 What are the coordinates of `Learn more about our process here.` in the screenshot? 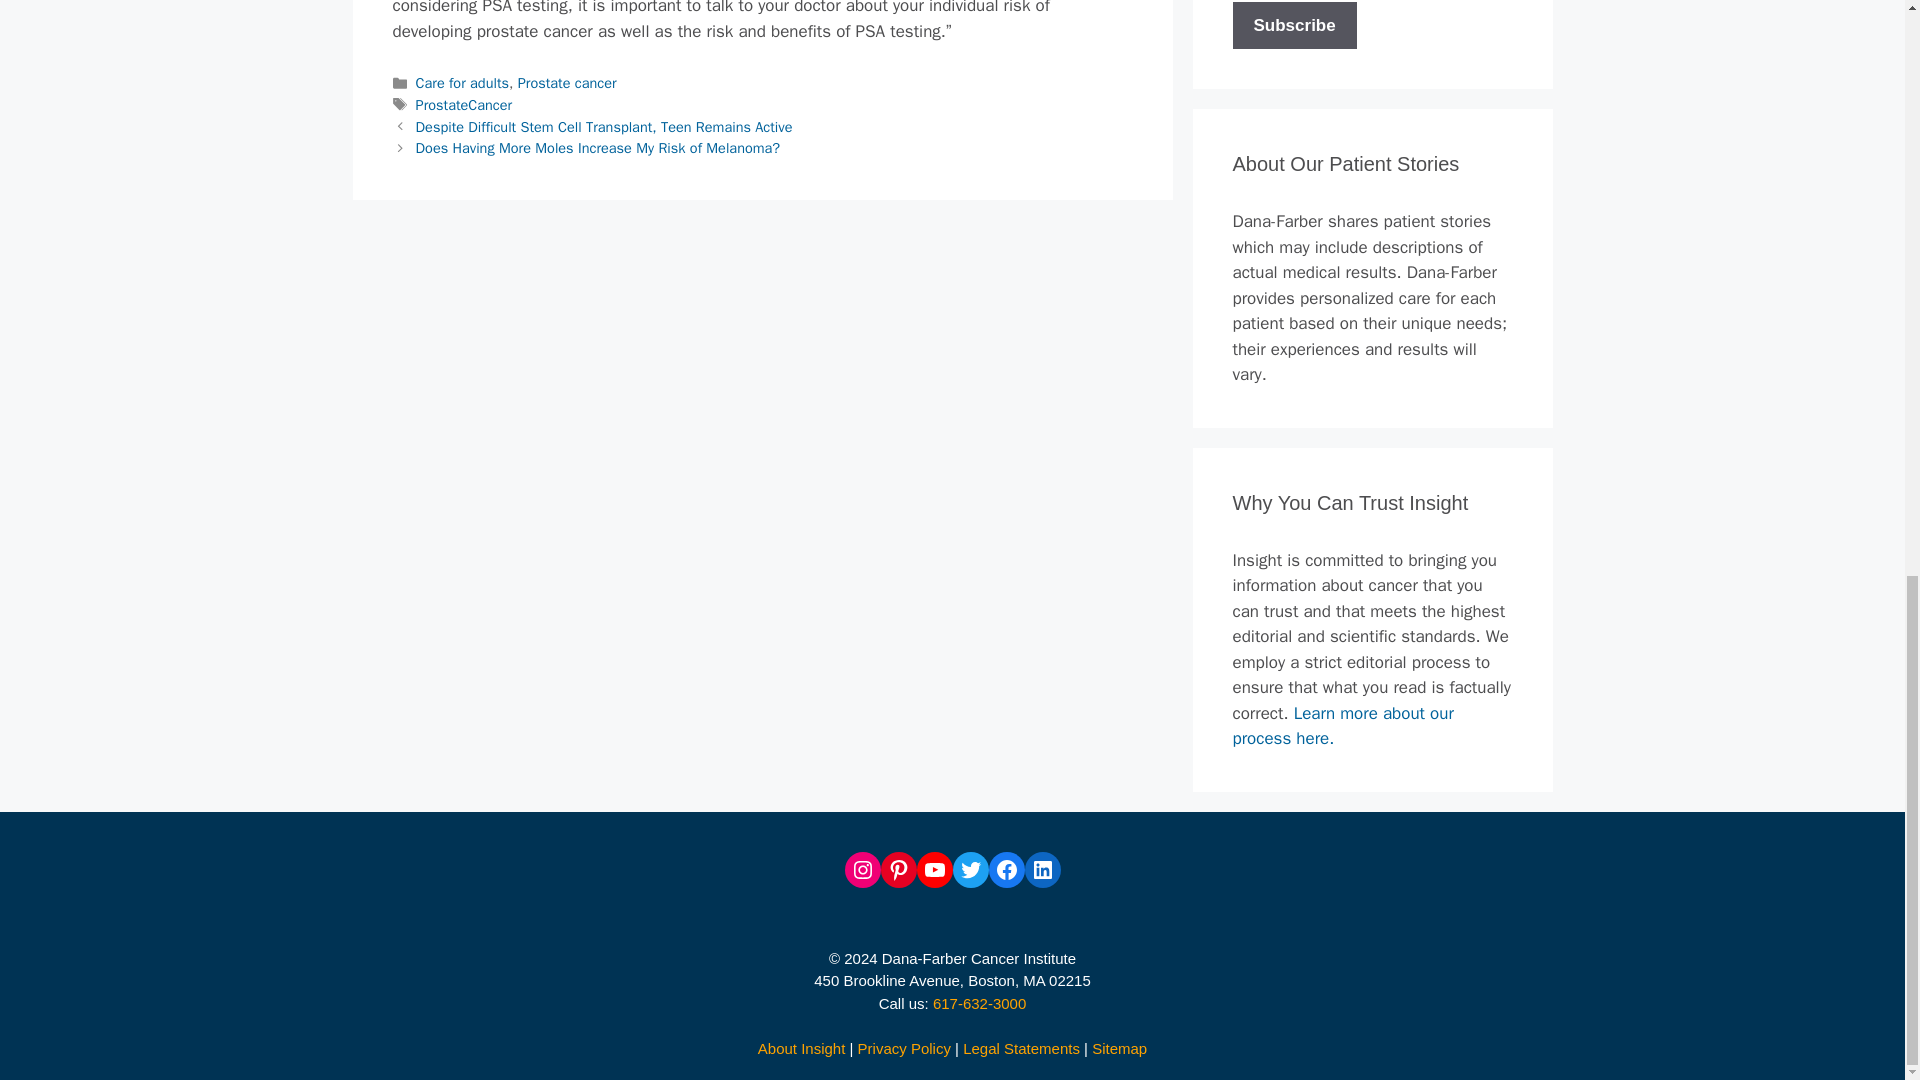 It's located at (1342, 726).